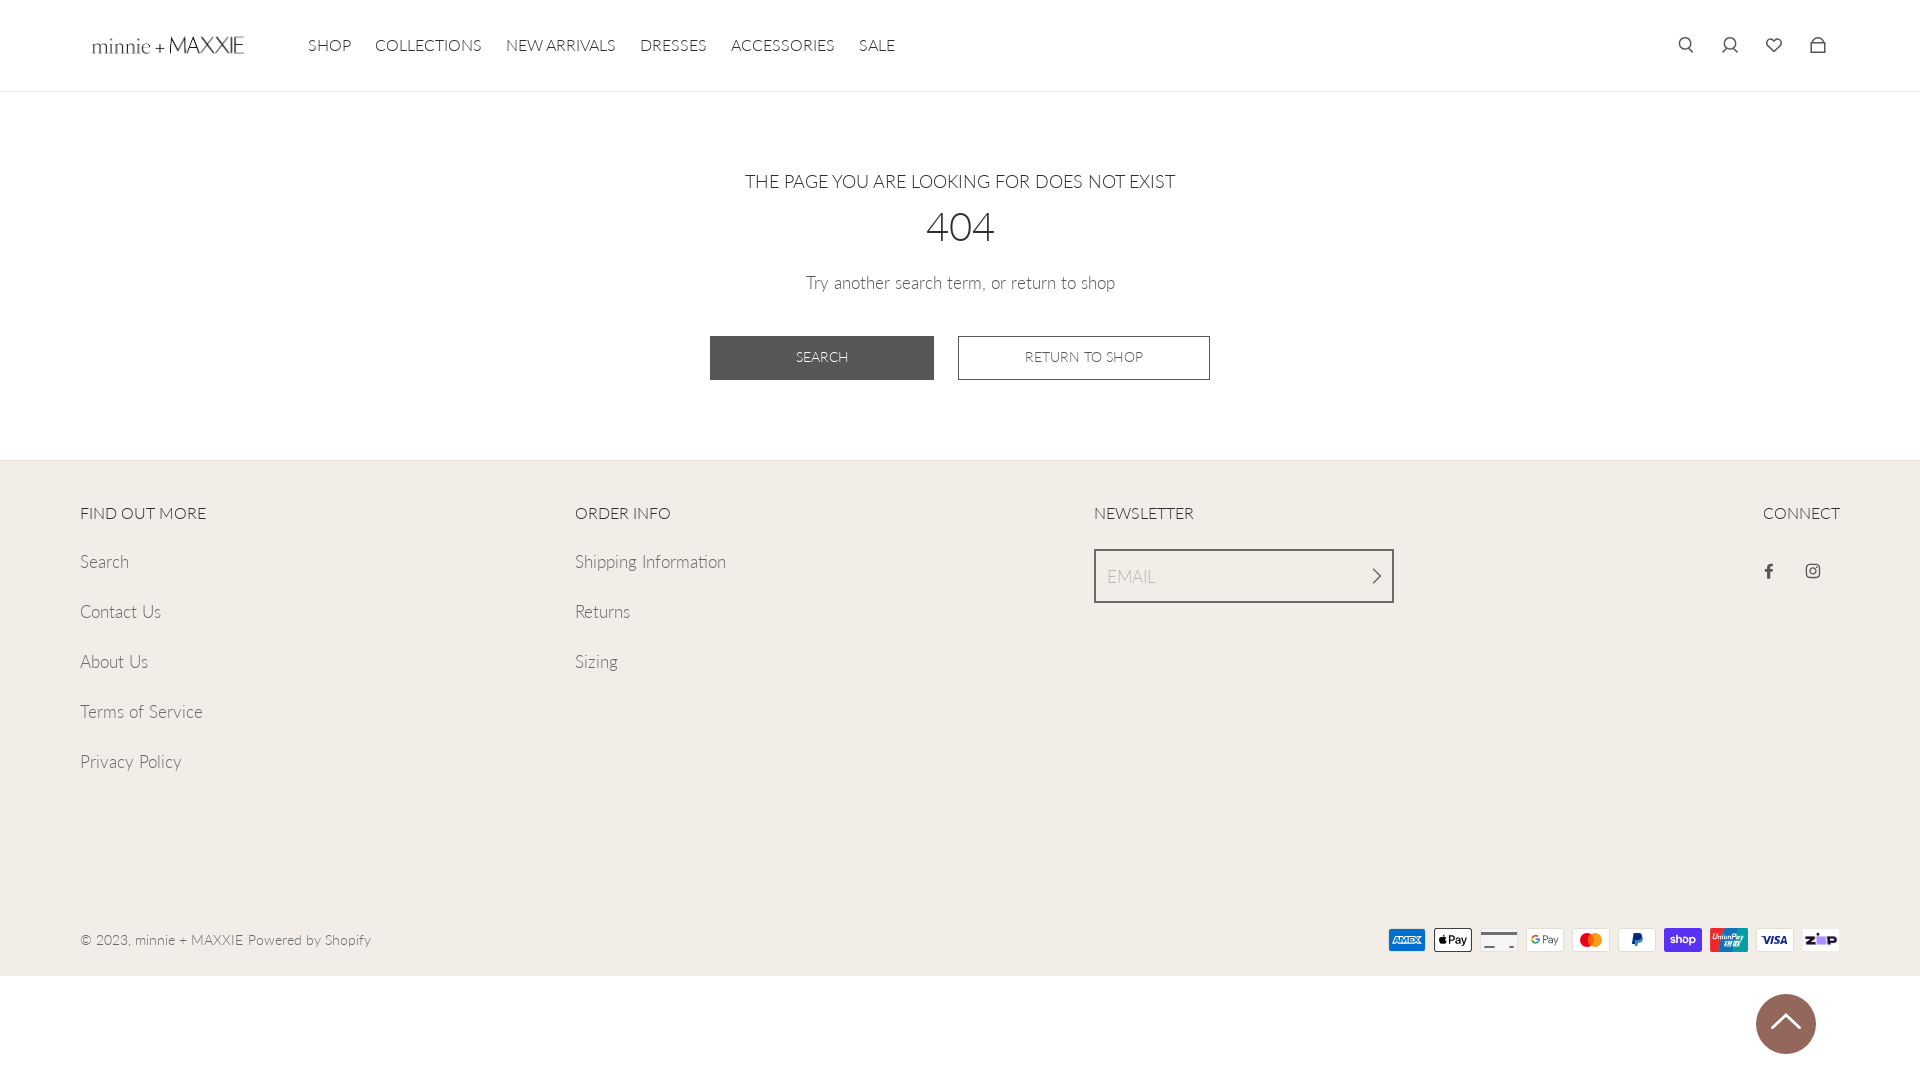  I want to click on About Us, so click(114, 662).